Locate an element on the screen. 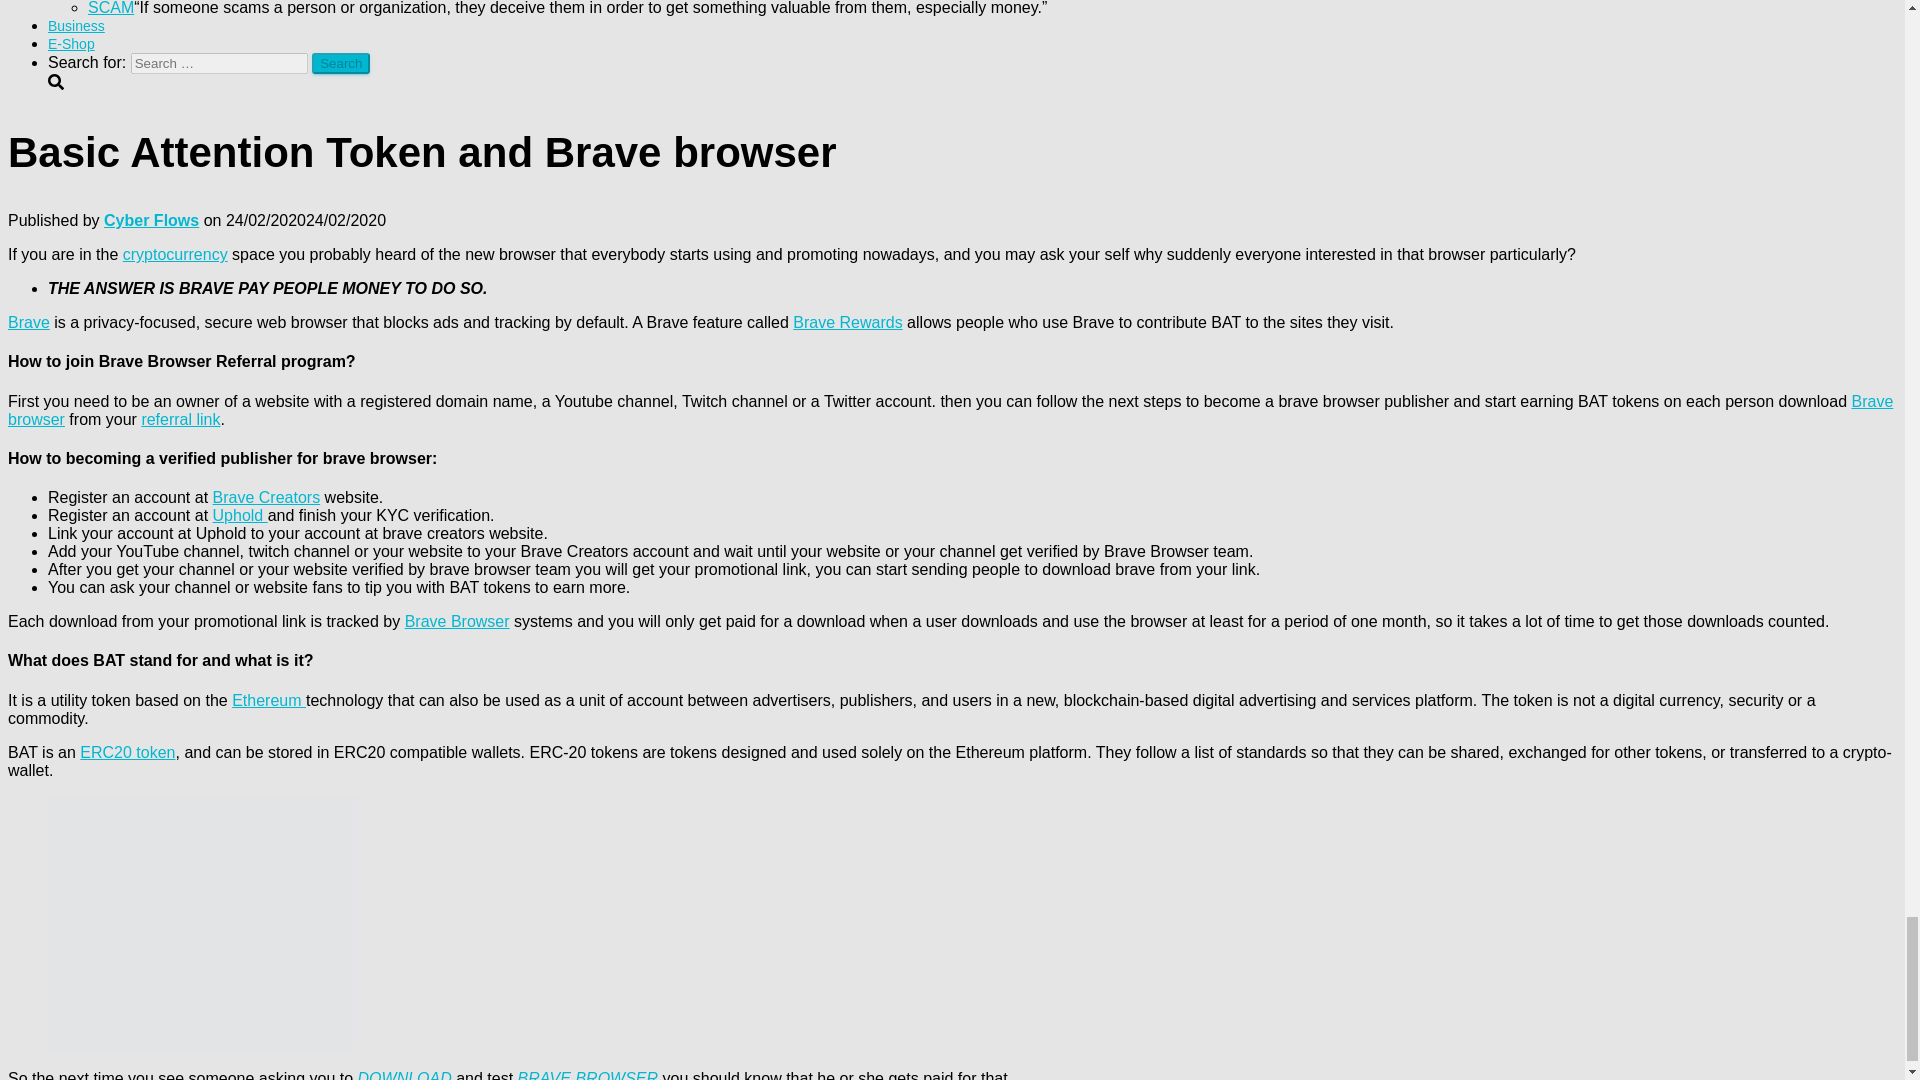 Image resolution: width=1920 pixels, height=1080 pixels. SCAM is located at coordinates (111, 8).